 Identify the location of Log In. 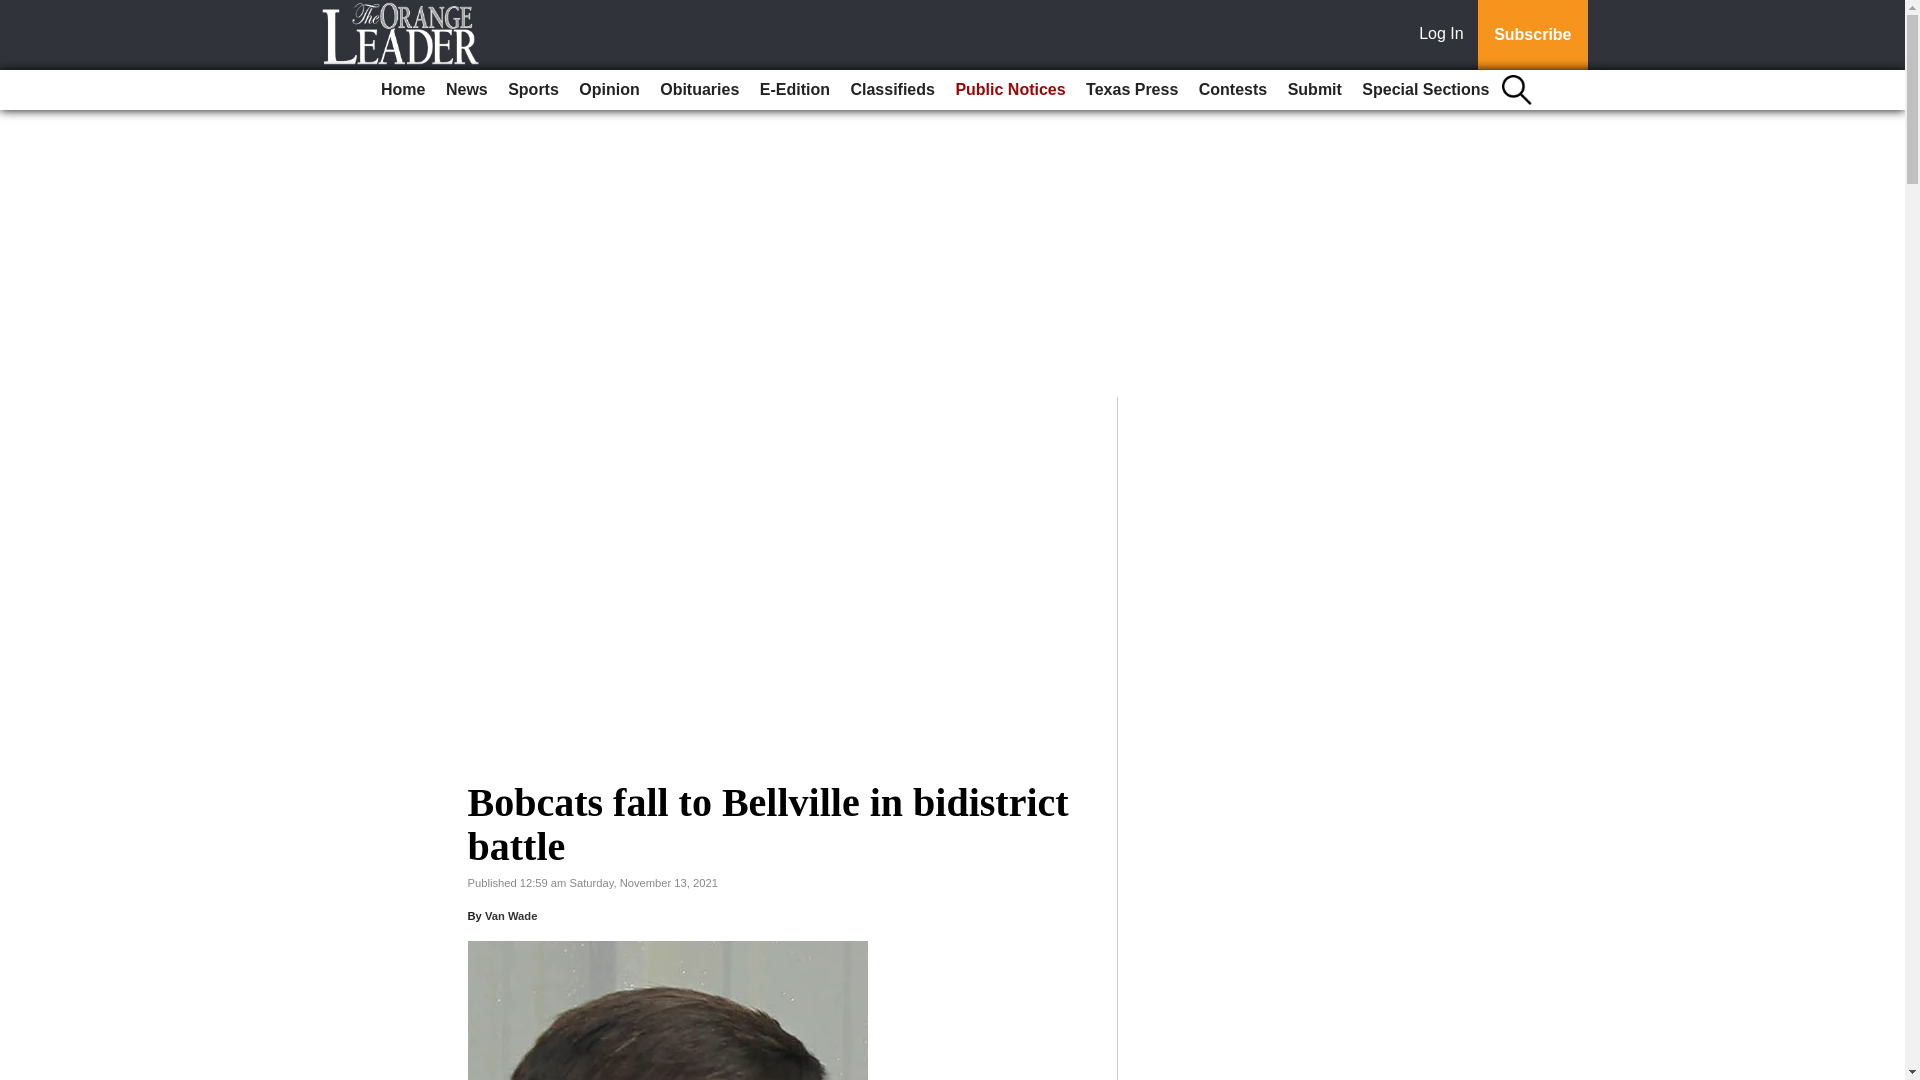
(1445, 35).